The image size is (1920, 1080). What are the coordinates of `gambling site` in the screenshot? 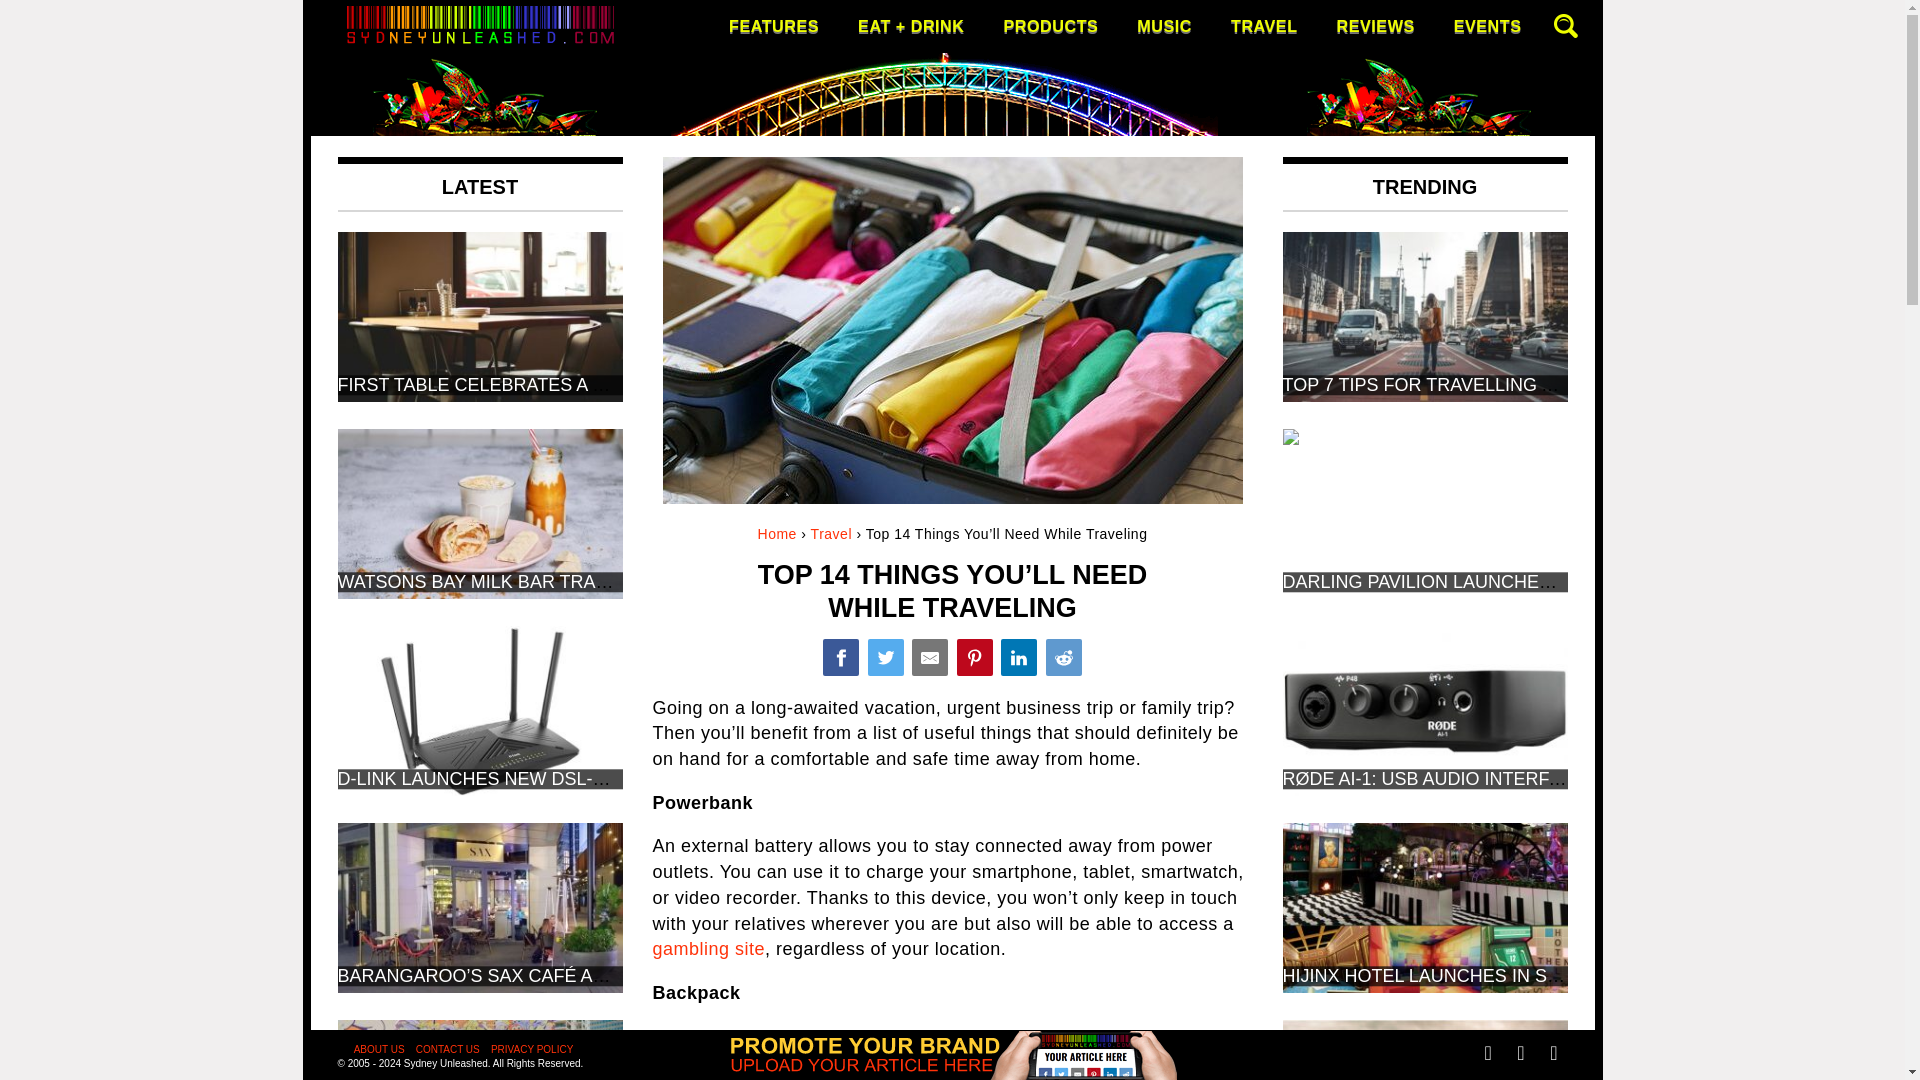 It's located at (708, 948).